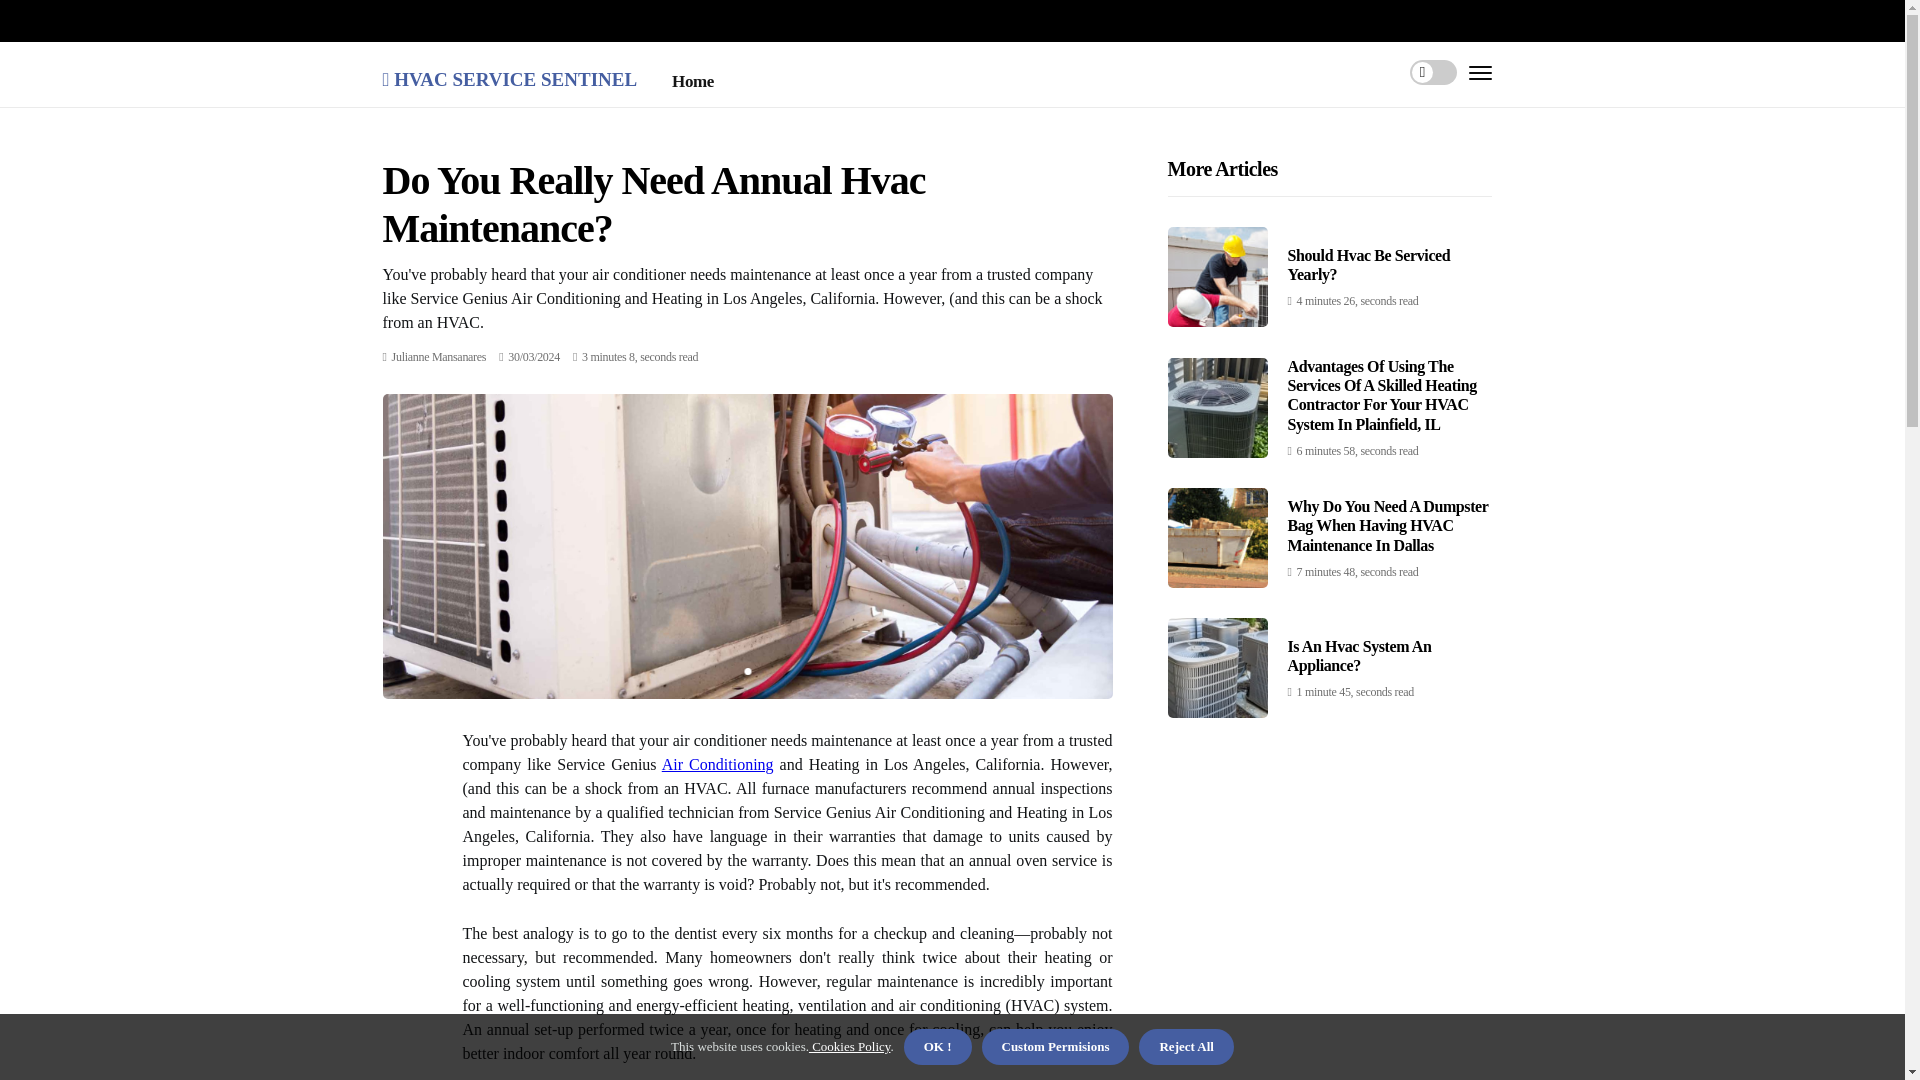 The image size is (1920, 1080). Describe the element at coordinates (439, 356) in the screenshot. I see `Posts by Julianne Mansanares` at that location.